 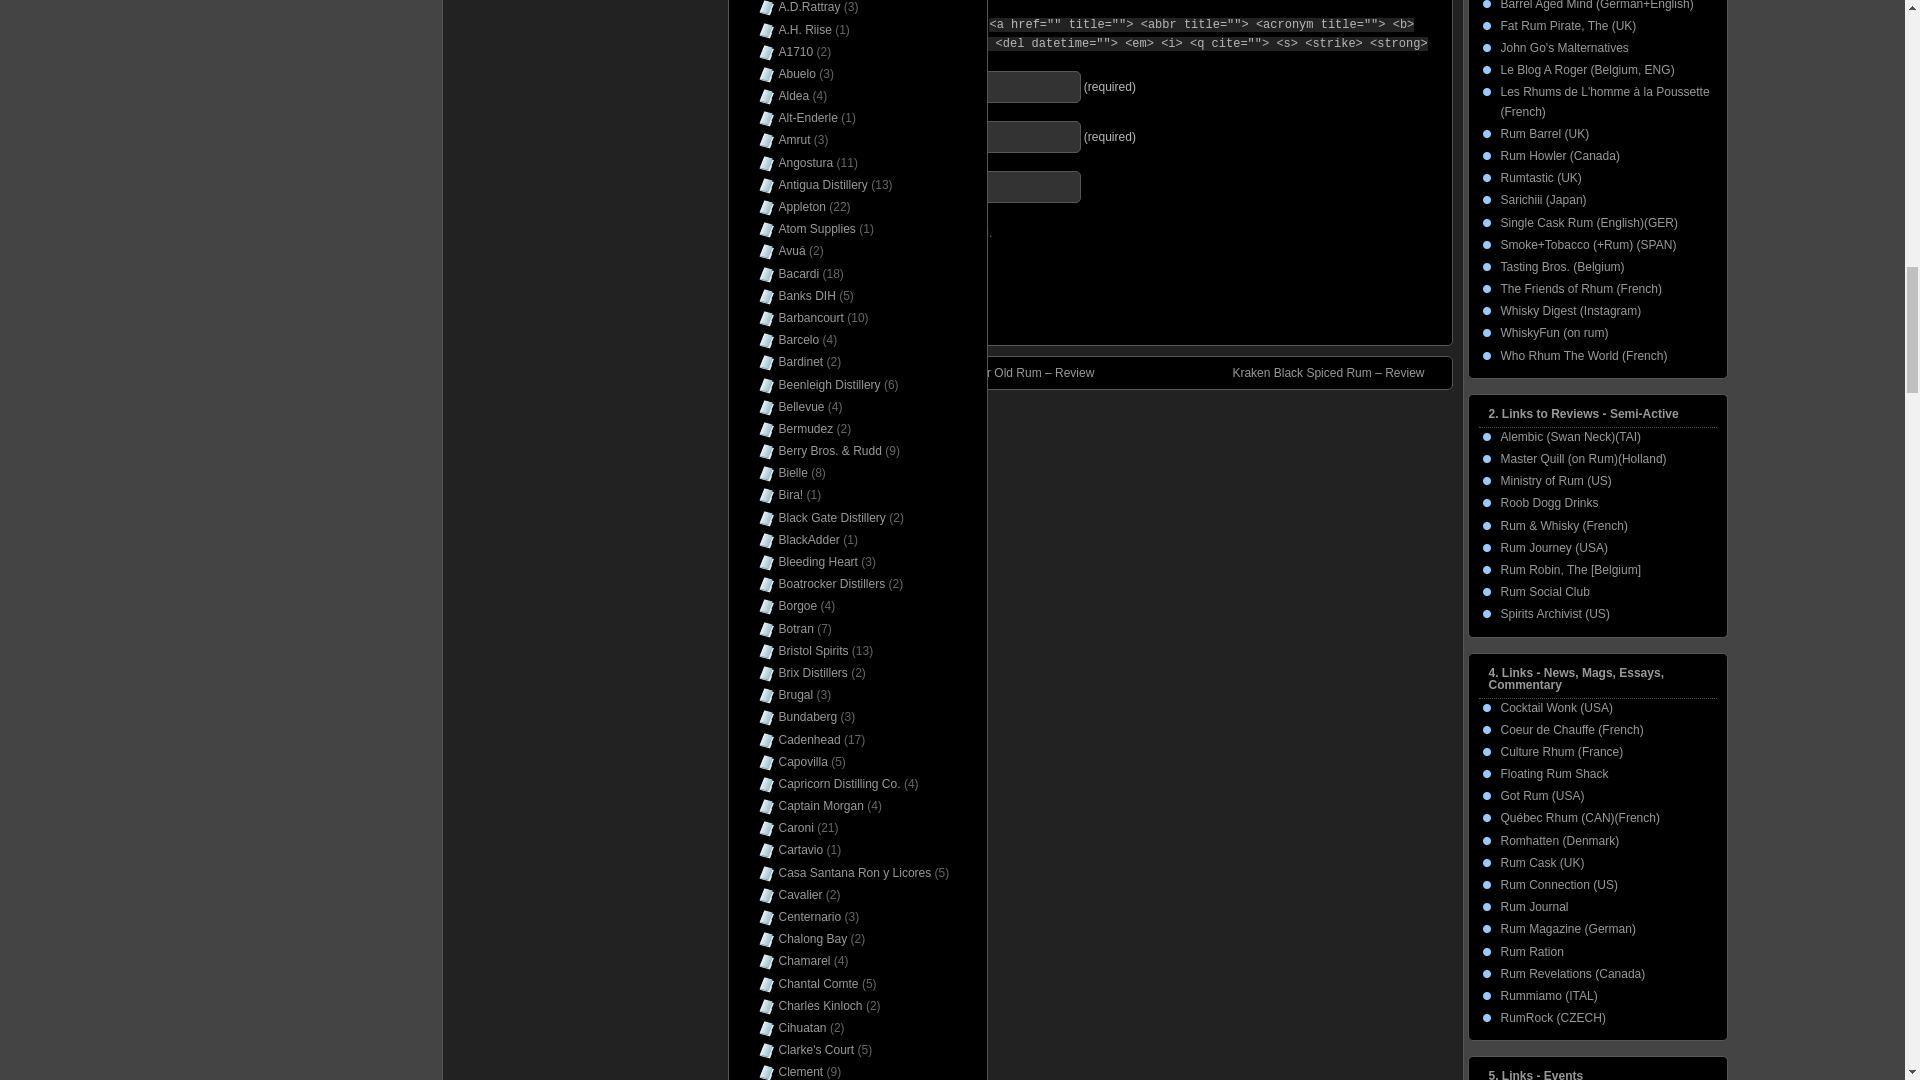 I want to click on subscribe, so click(x=754, y=264).